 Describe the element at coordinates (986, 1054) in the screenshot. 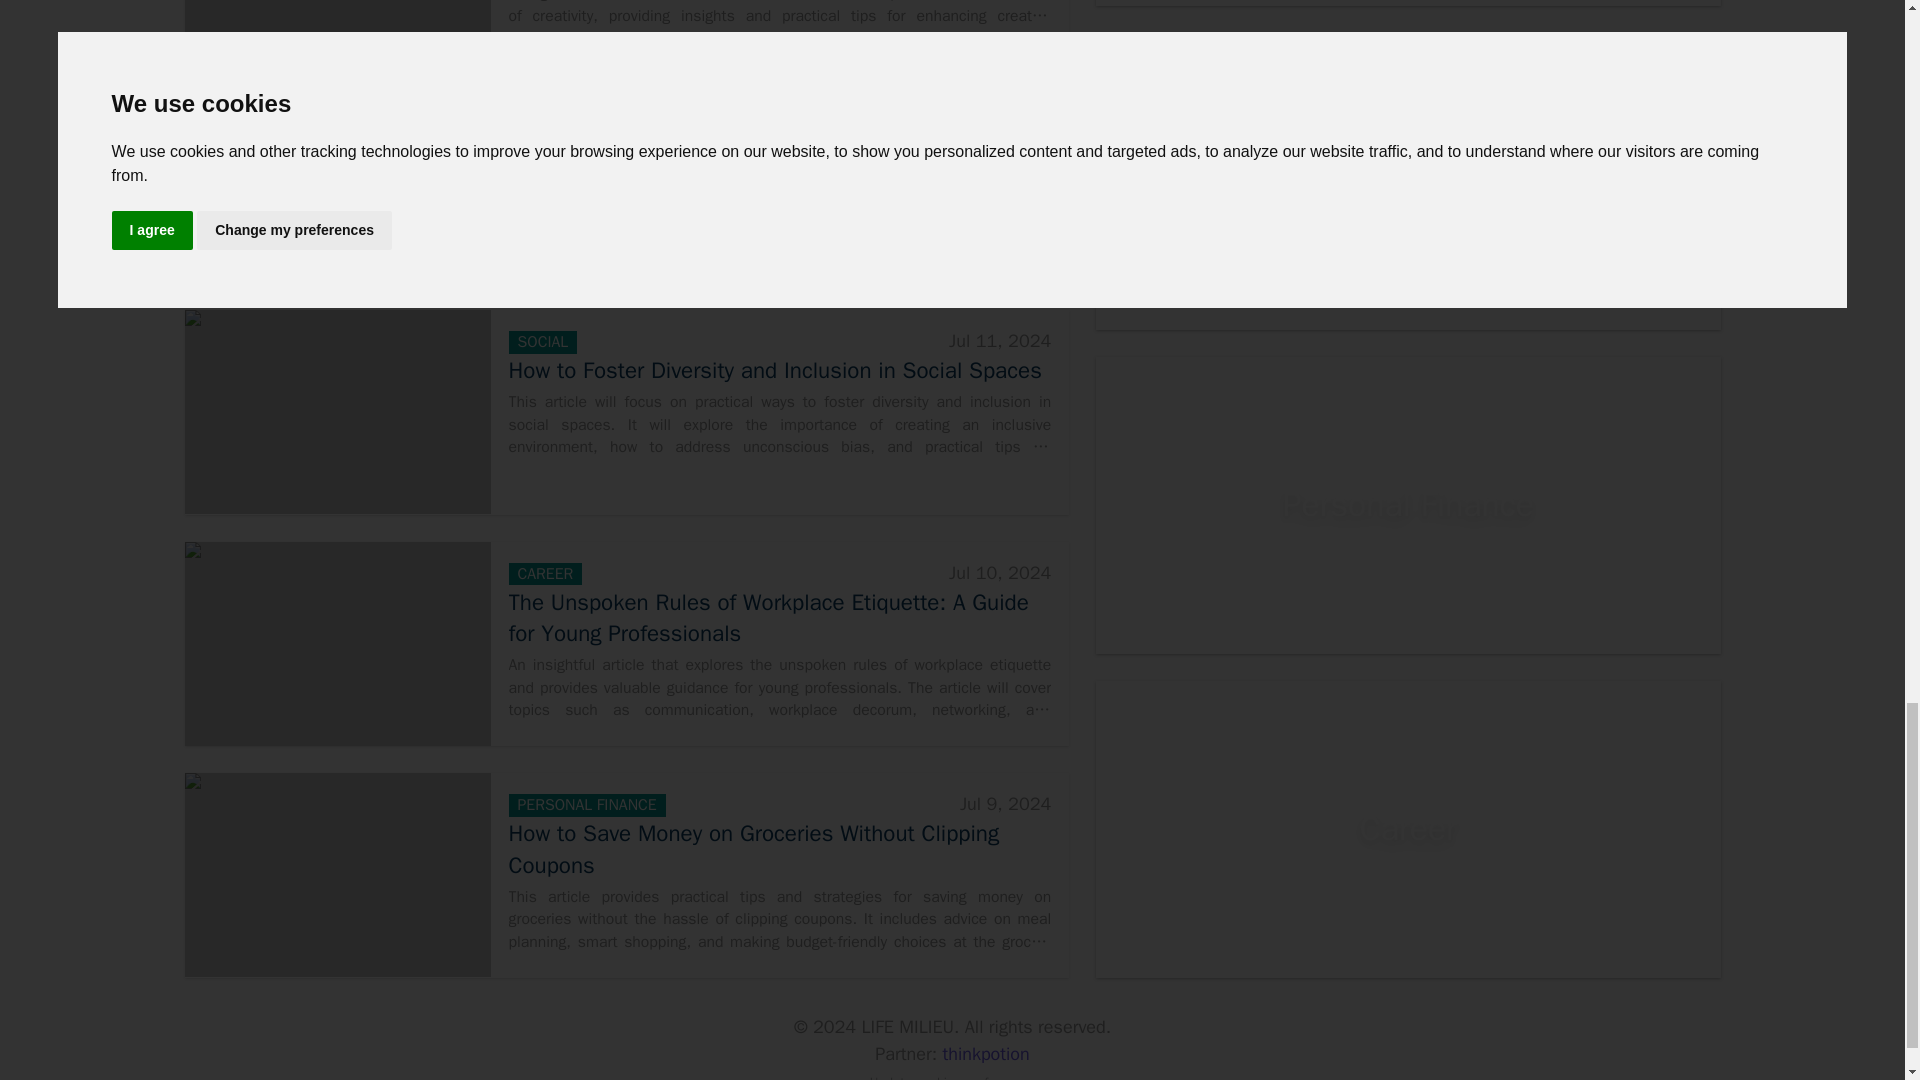

I see `thinkpotion` at that location.